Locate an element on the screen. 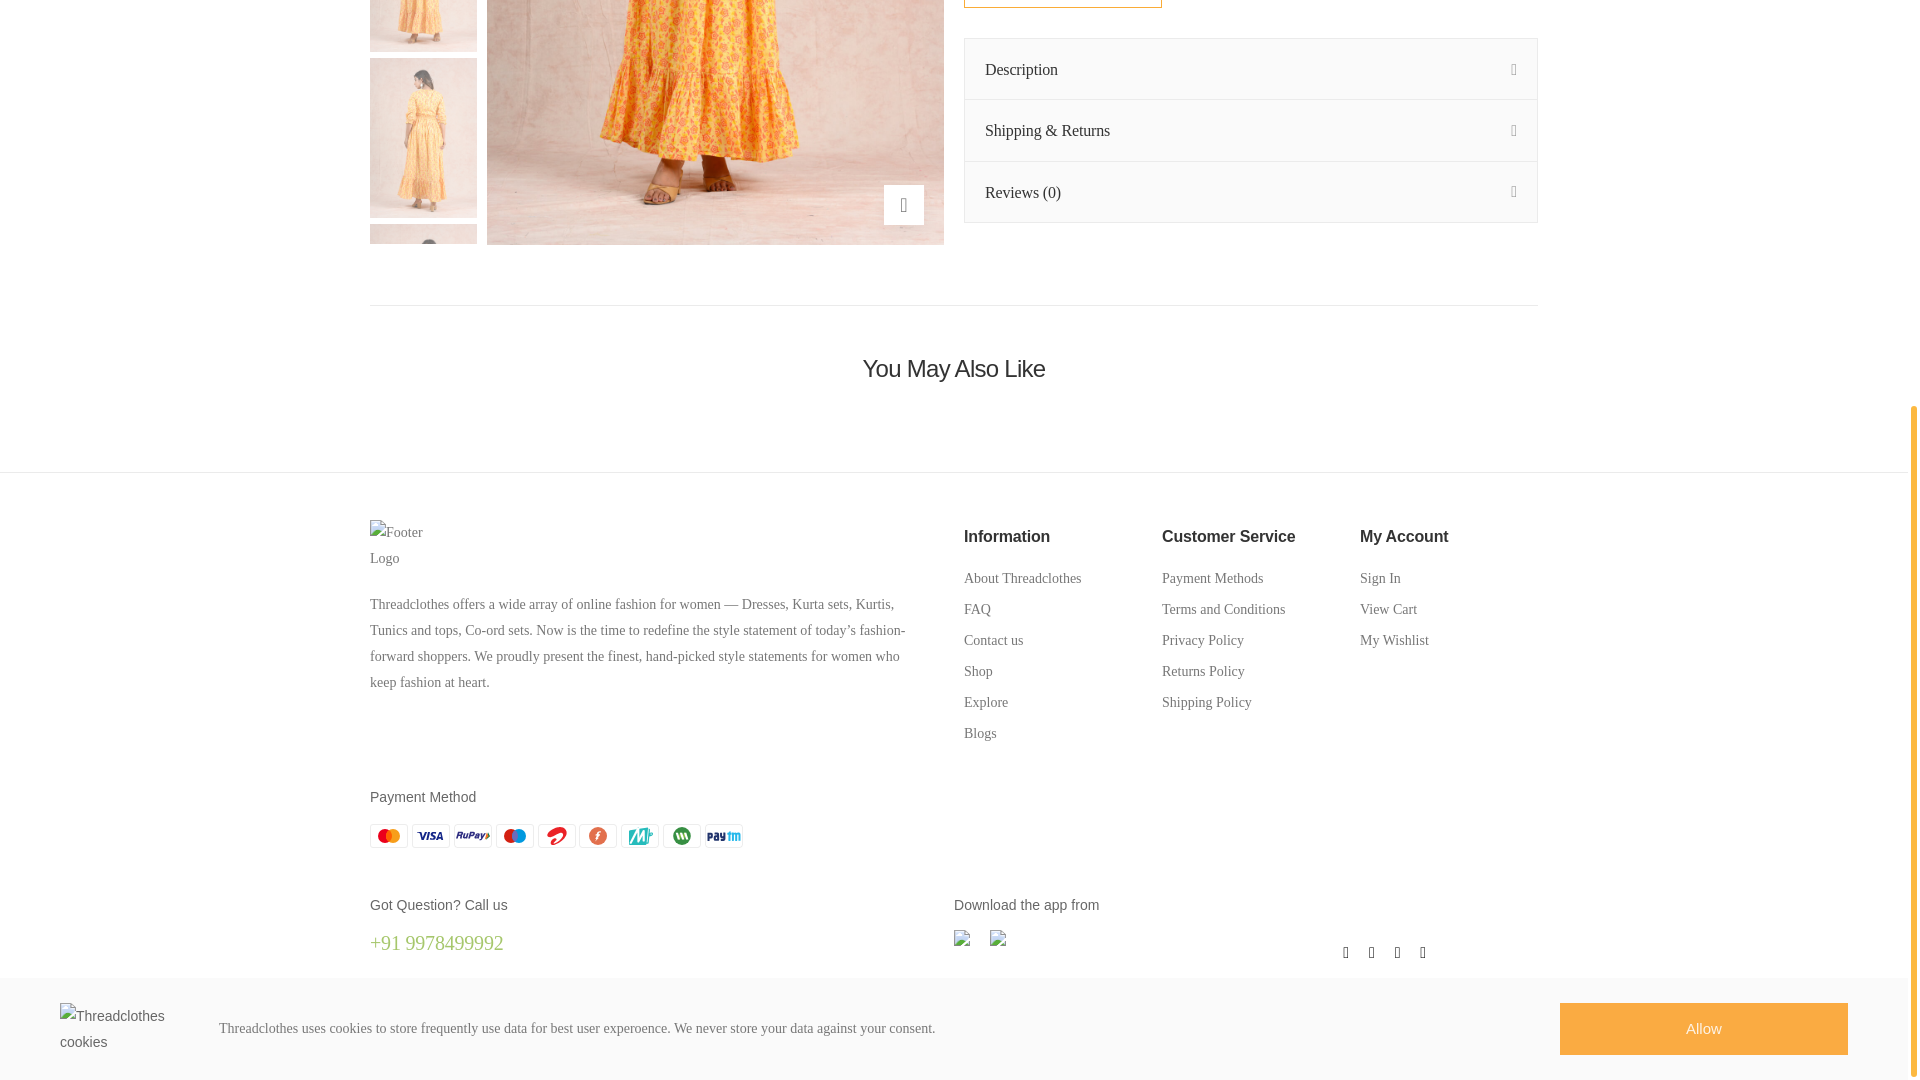  Maestro is located at coordinates (514, 836).